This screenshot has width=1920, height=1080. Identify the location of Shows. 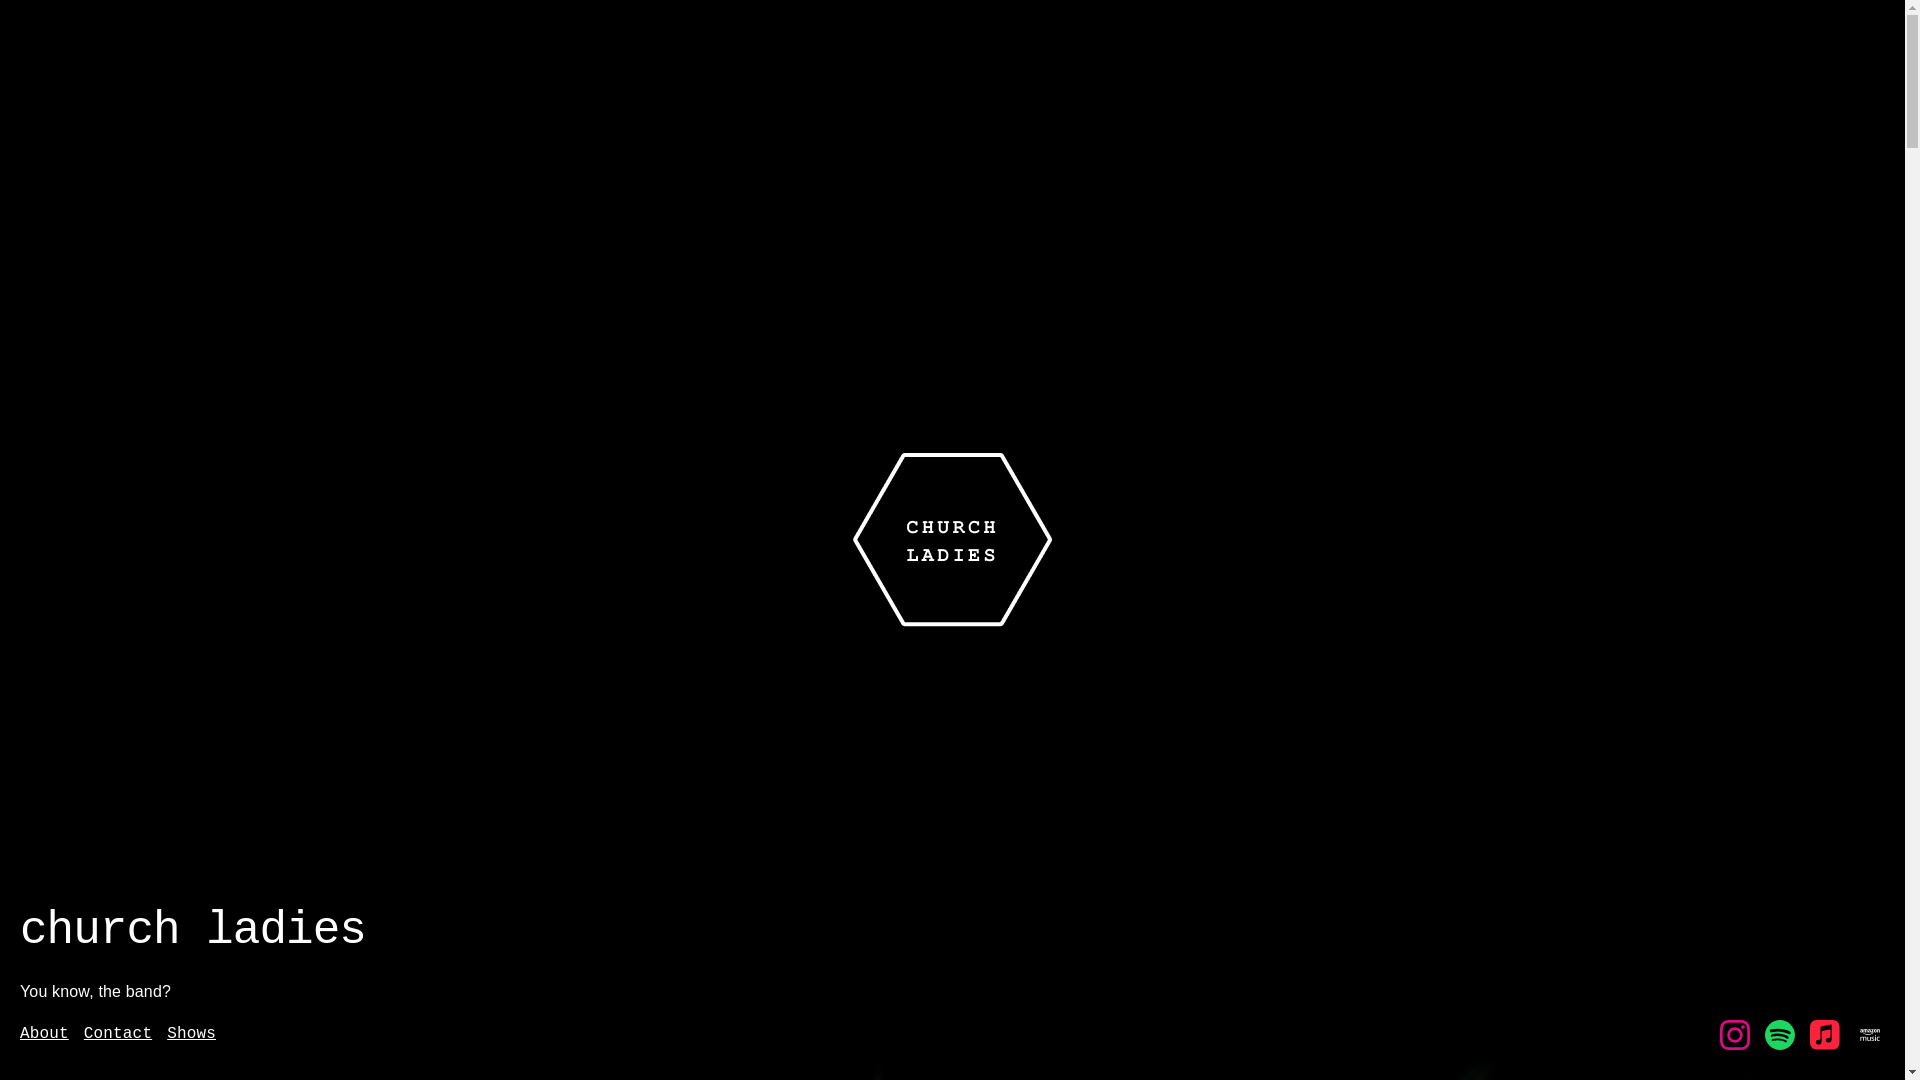
(192, 1035).